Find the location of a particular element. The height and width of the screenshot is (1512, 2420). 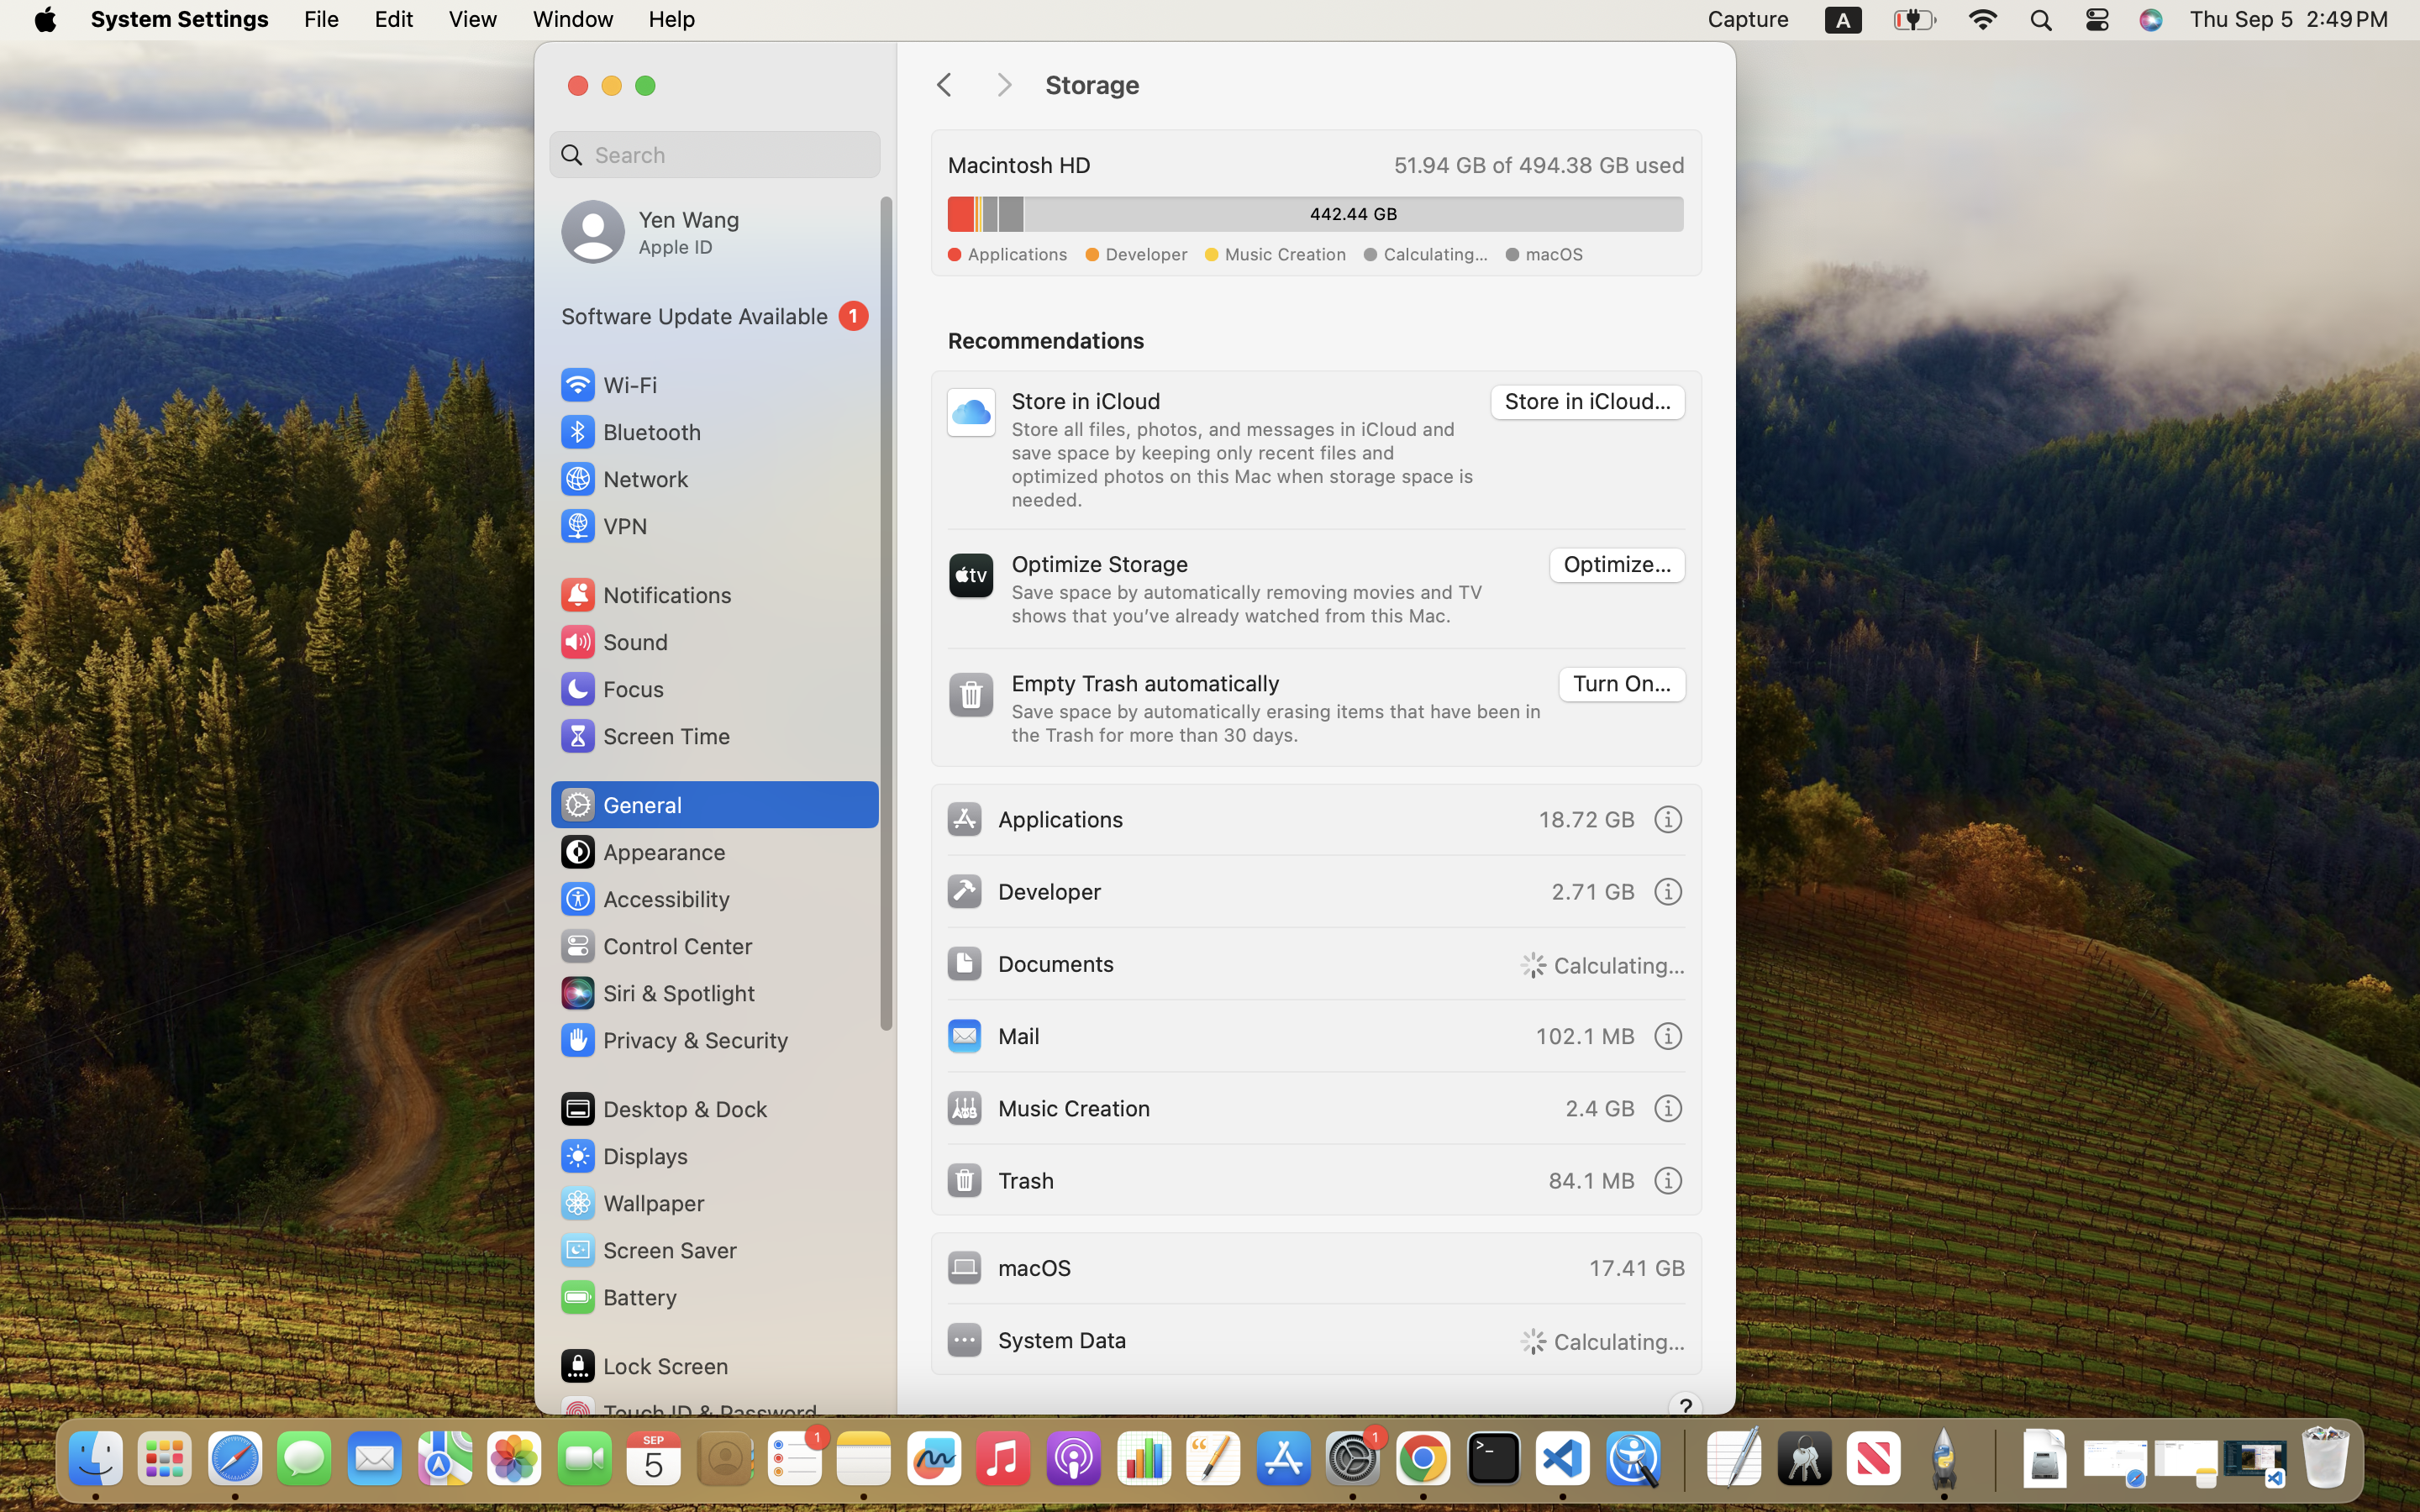

Screen Saver is located at coordinates (648, 1250).